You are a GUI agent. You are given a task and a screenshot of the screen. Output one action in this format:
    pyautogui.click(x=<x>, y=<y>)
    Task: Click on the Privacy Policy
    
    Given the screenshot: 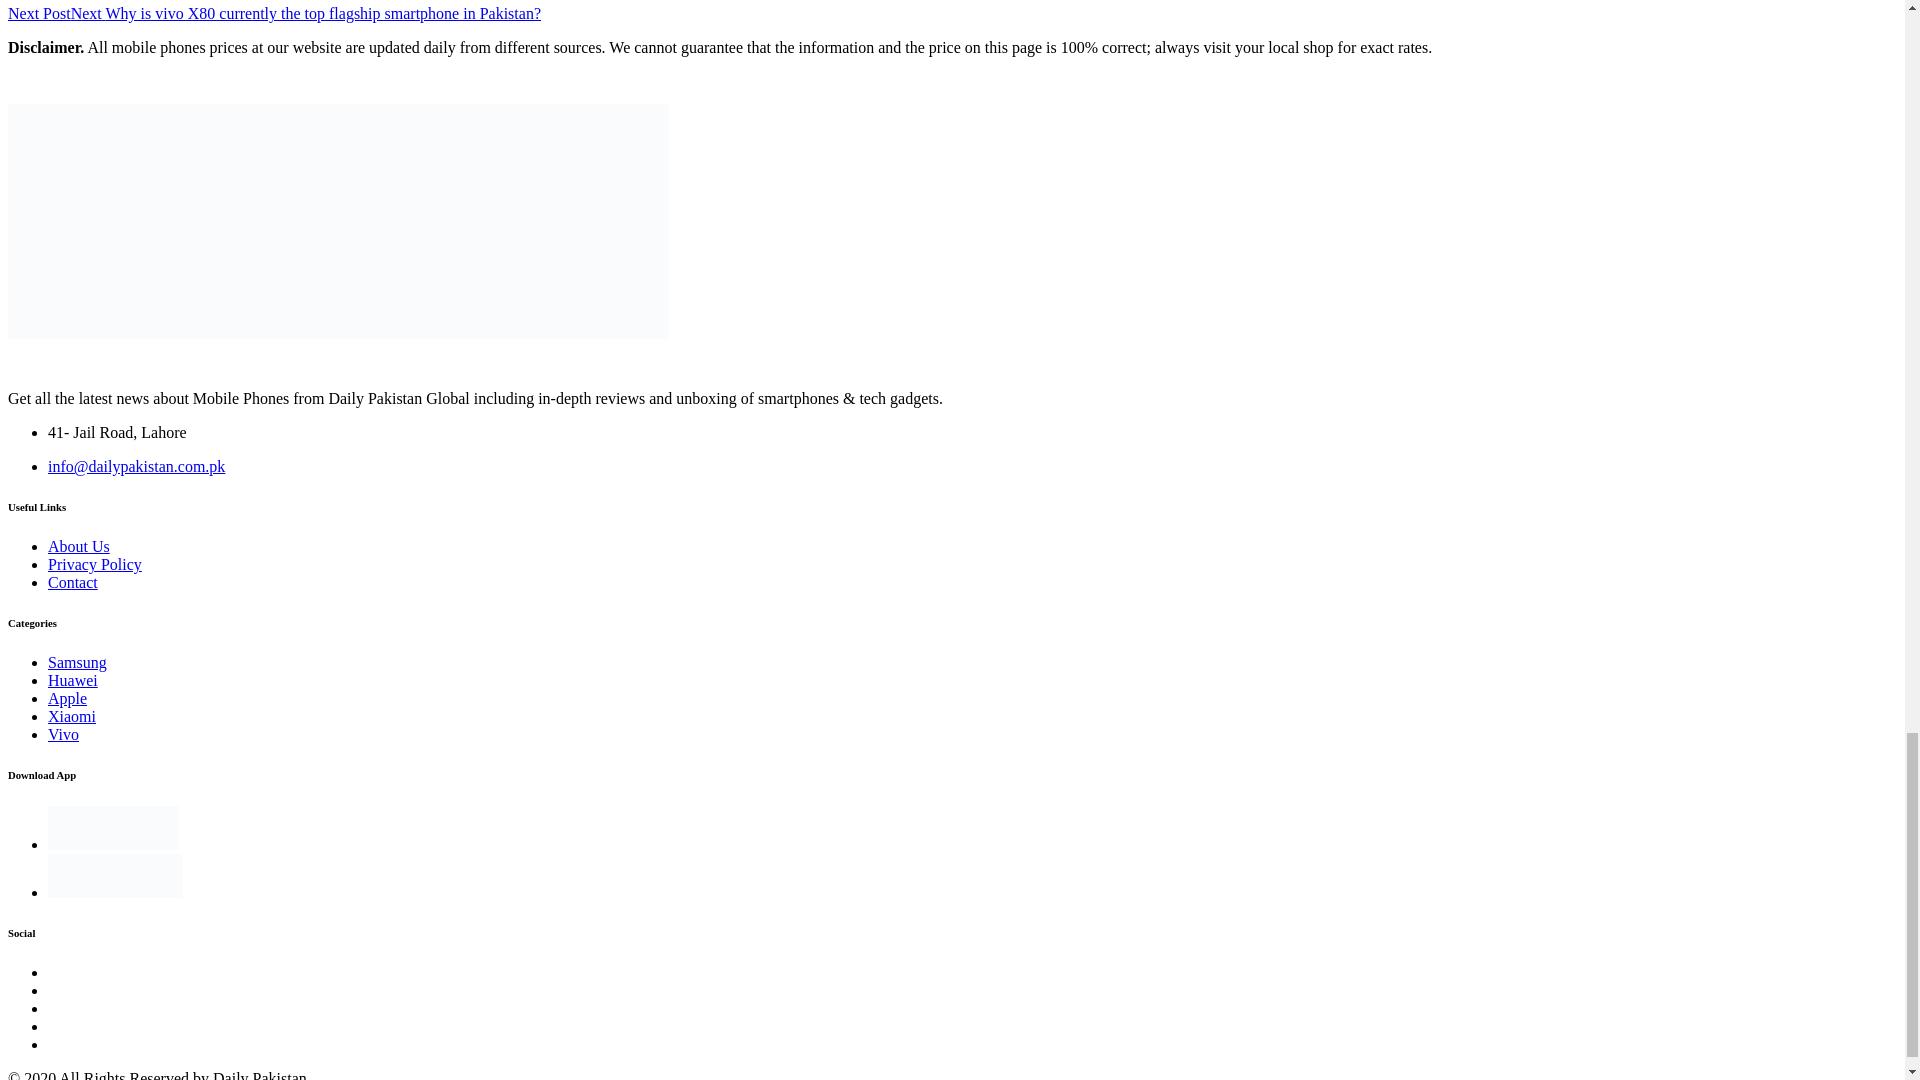 What is the action you would take?
    pyautogui.click(x=95, y=564)
    